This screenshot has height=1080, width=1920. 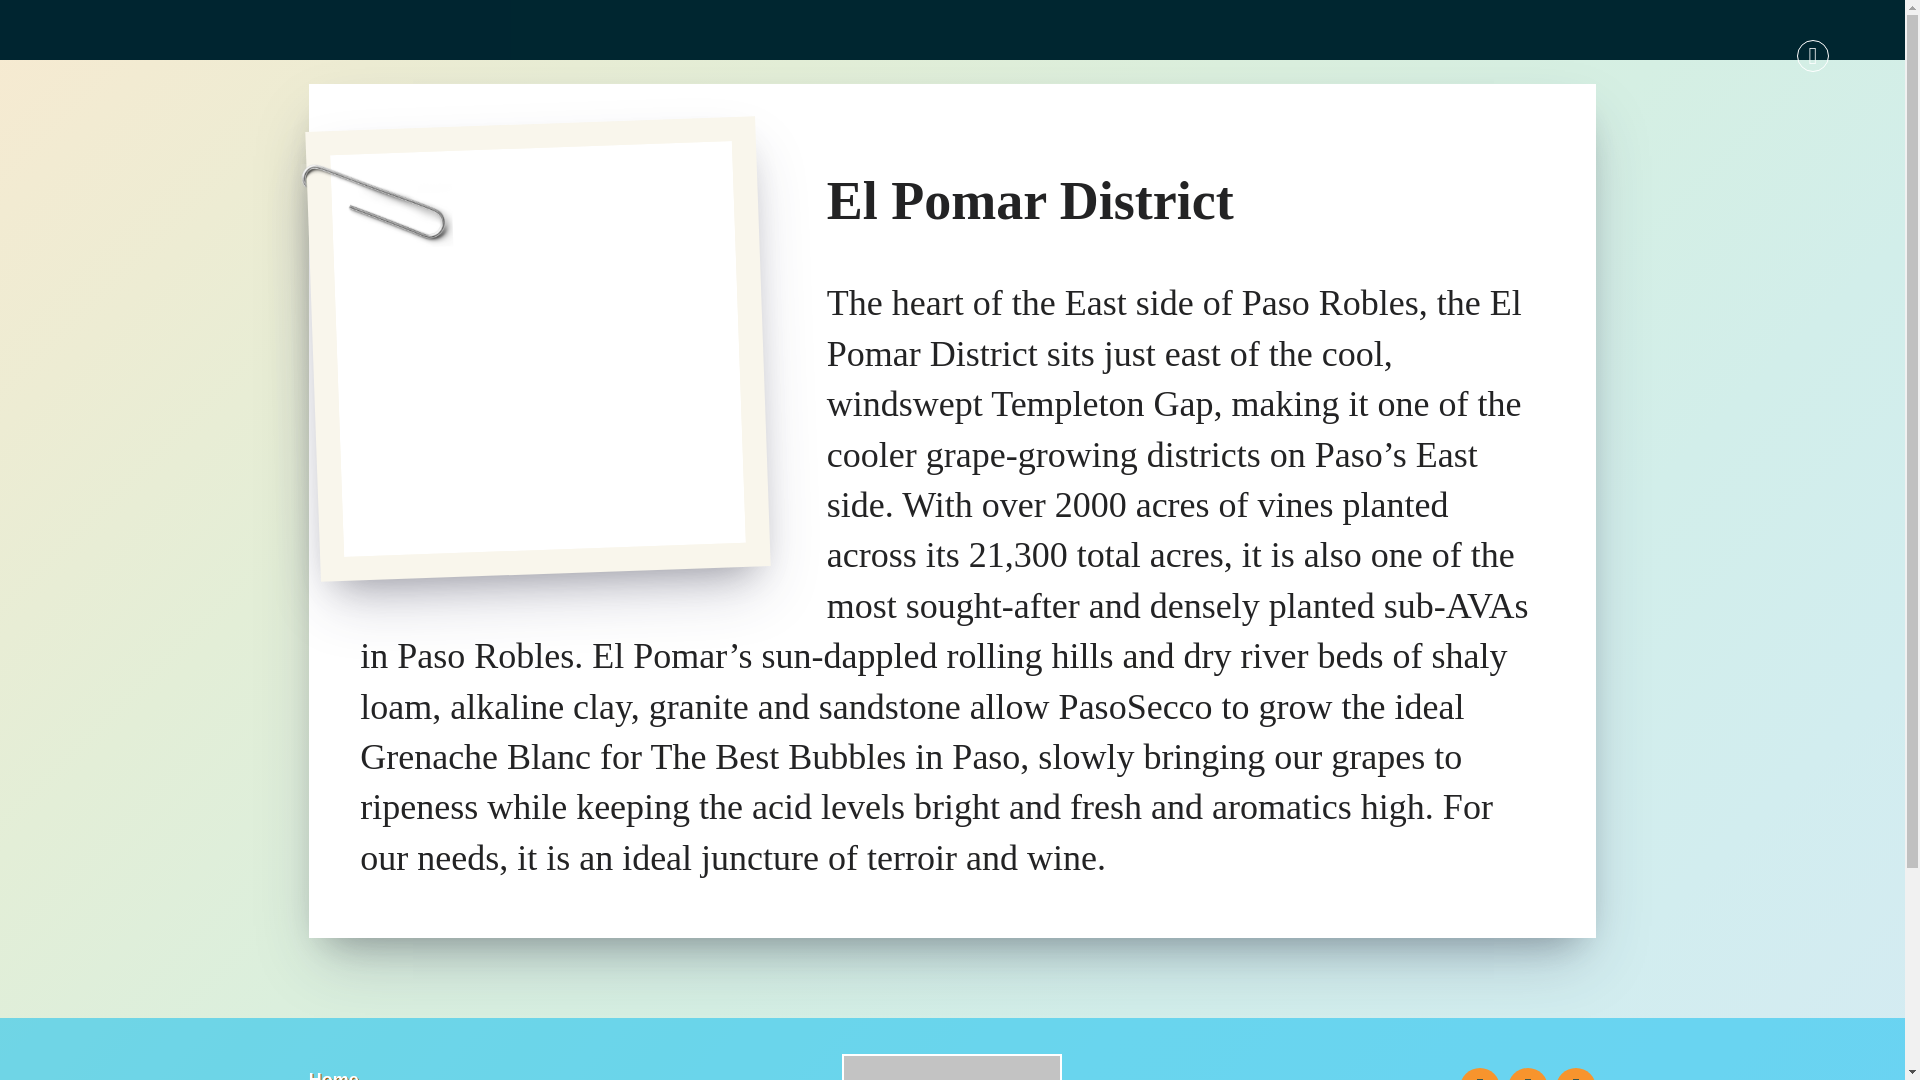 I want to click on Instagram, so click(x=1527, y=1074).